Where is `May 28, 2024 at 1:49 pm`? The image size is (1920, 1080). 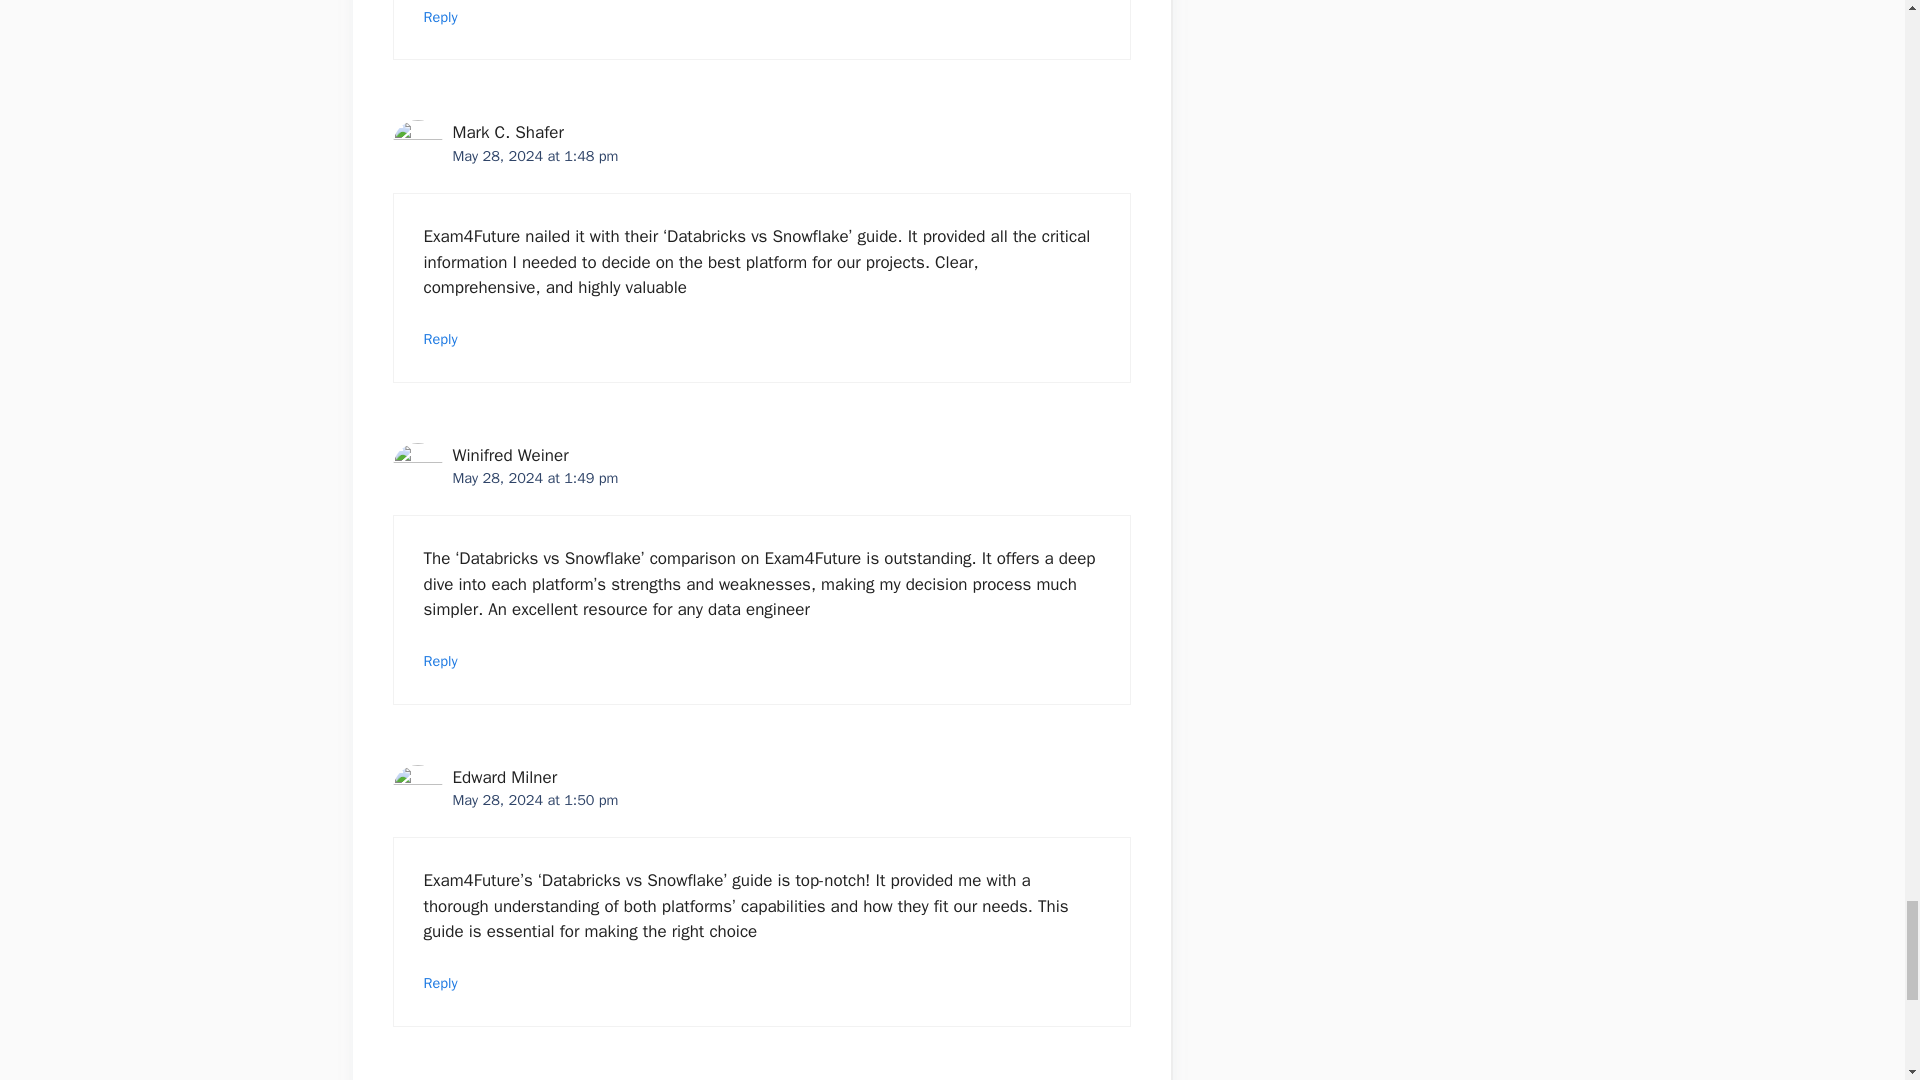
May 28, 2024 at 1:49 pm is located at coordinates (534, 478).